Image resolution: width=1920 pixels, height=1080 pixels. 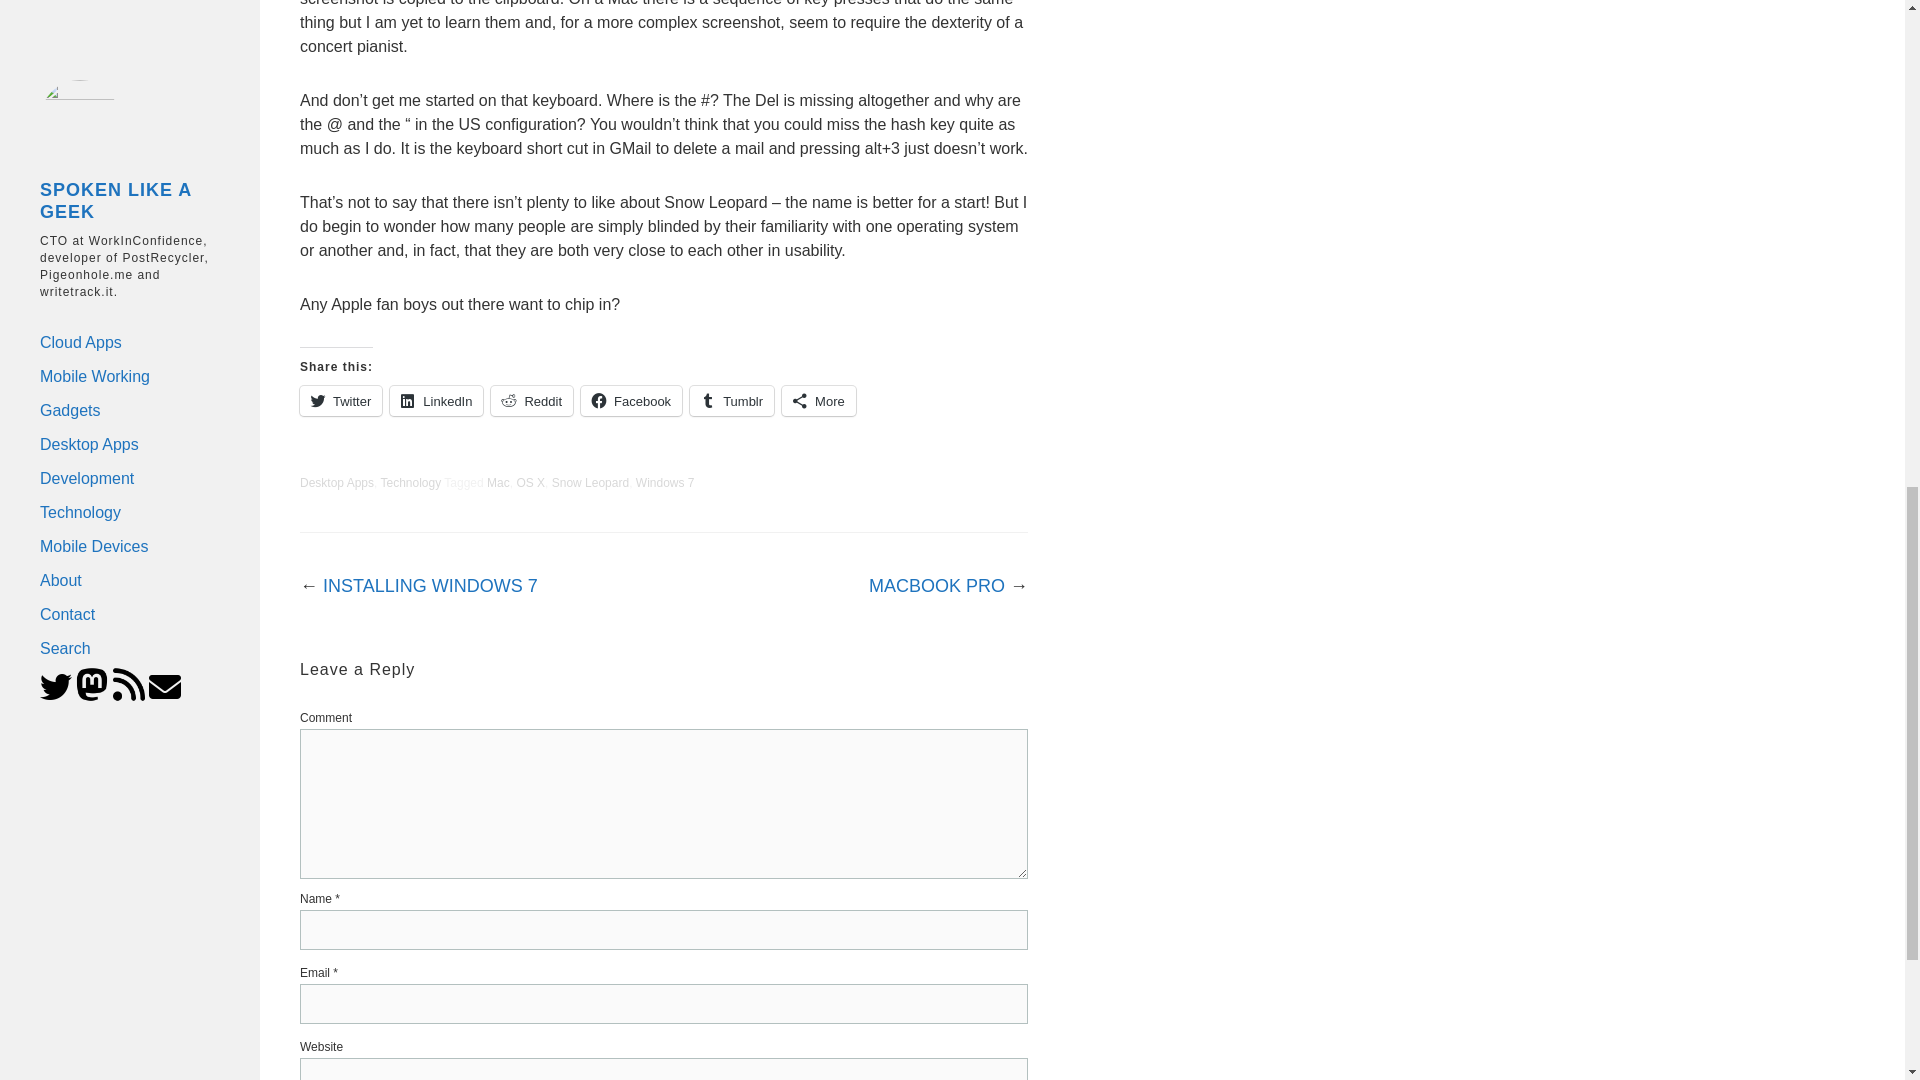 What do you see at coordinates (336, 483) in the screenshot?
I see `Desktop Apps` at bounding box center [336, 483].